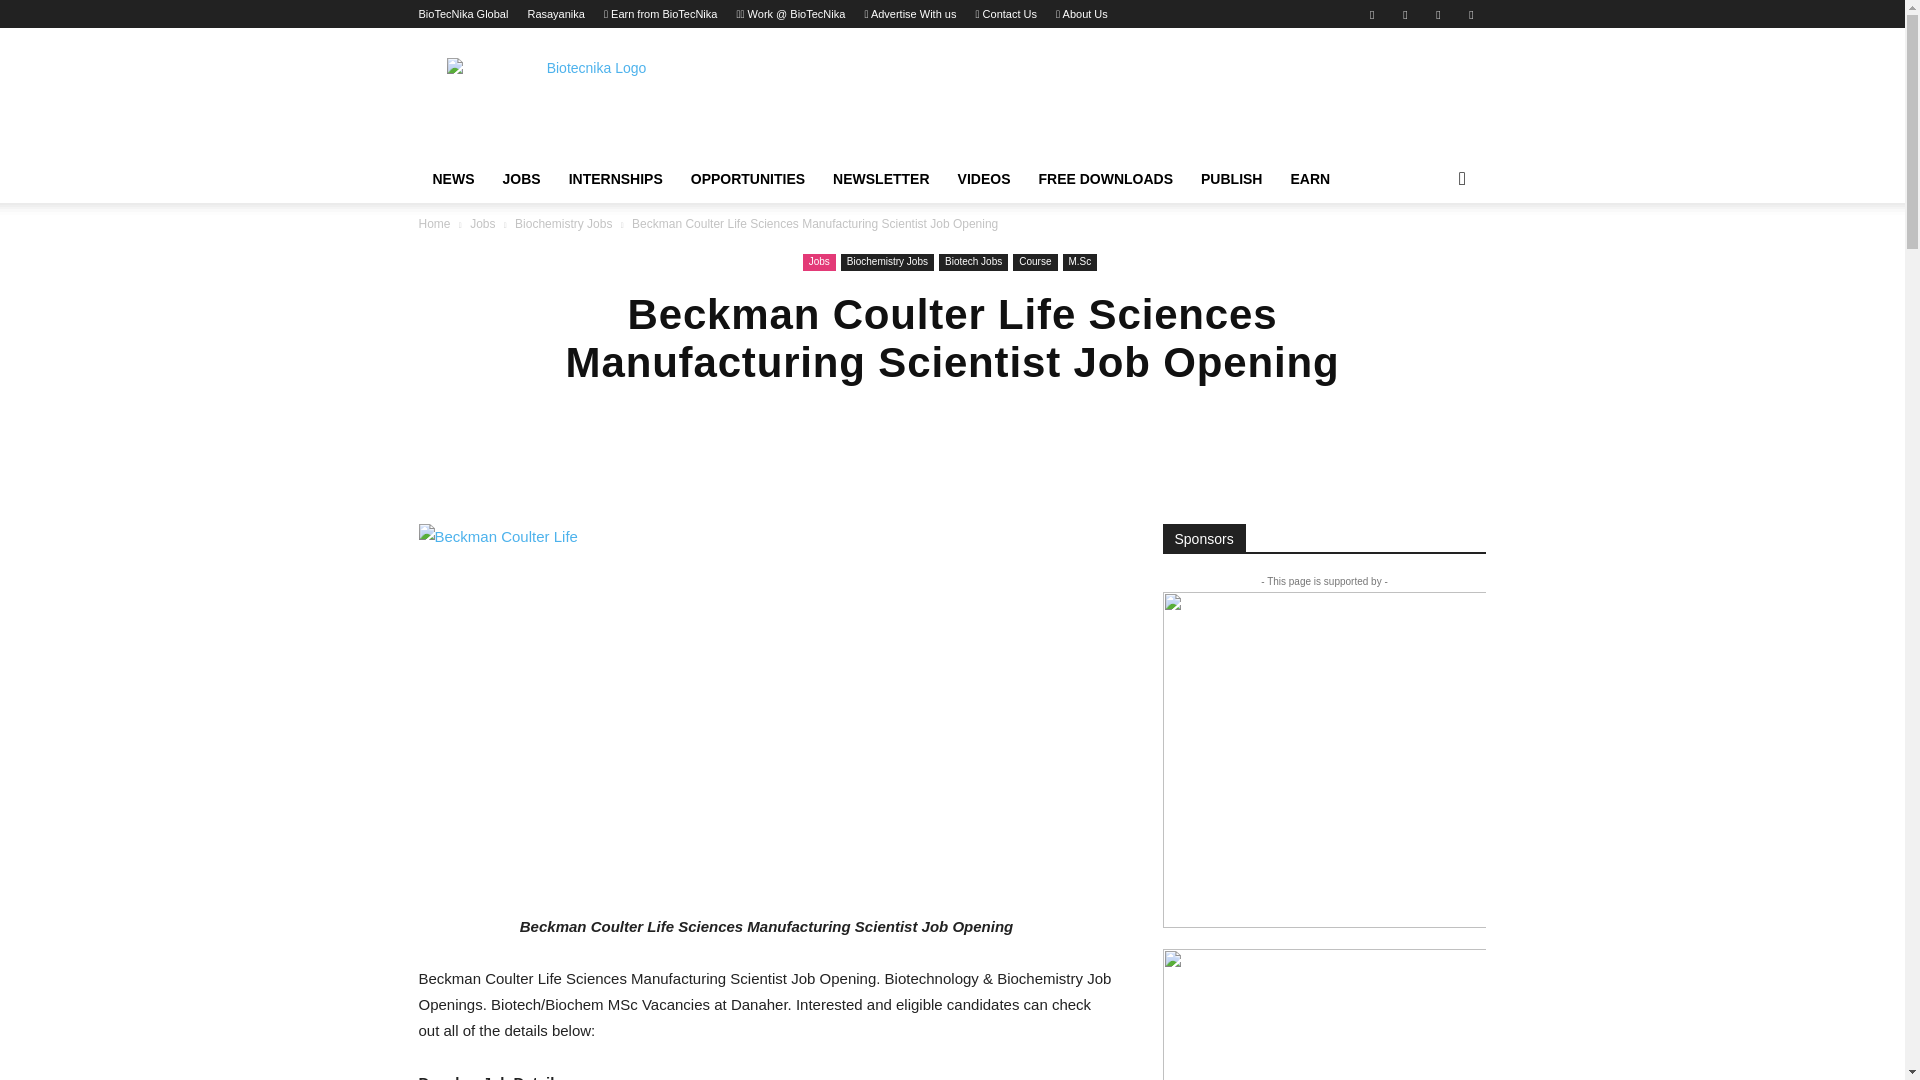 The height and width of the screenshot is (1080, 1920). What do you see at coordinates (554, 14) in the screenshot?
I see `Rasayanika` at bounding box center [554, 14].